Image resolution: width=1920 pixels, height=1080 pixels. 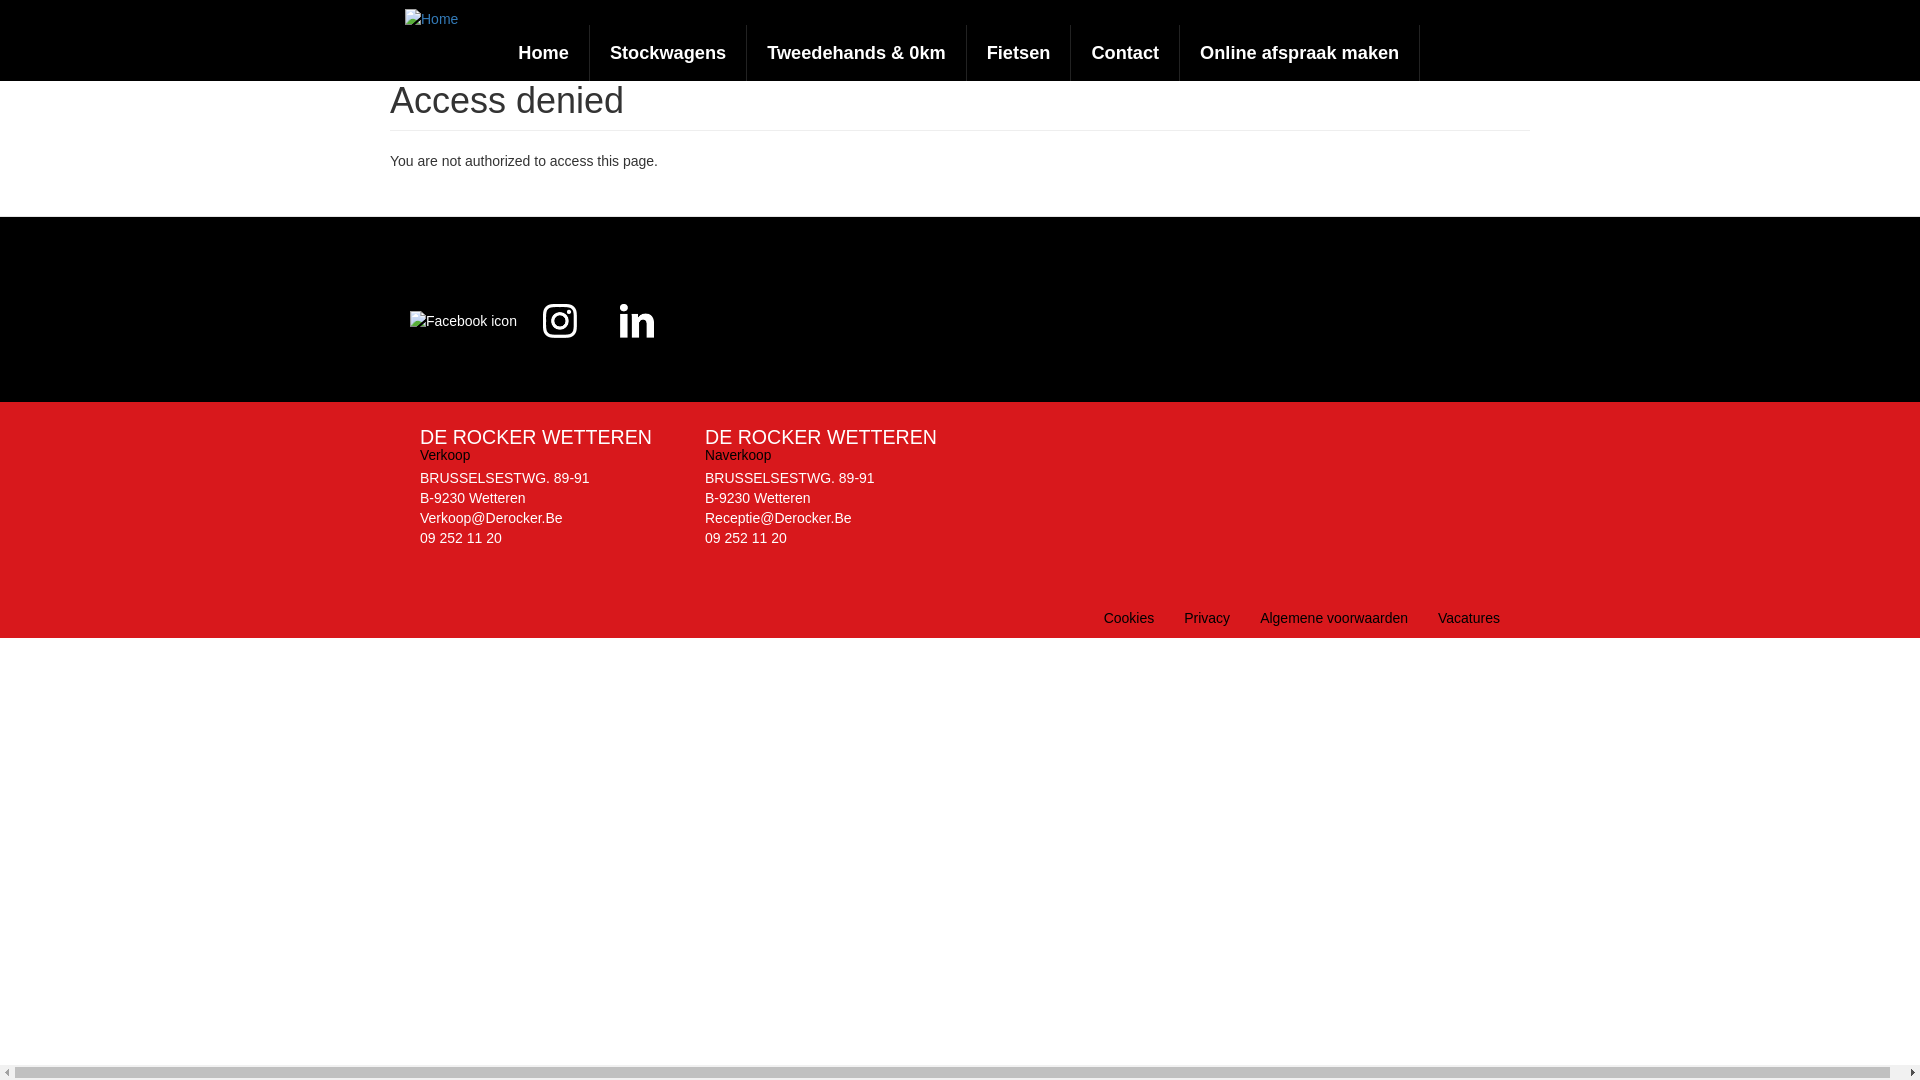 What do you see at coordinates (544, 53) in the screenshot?
I see `Home` at bounding box center [544, 53].